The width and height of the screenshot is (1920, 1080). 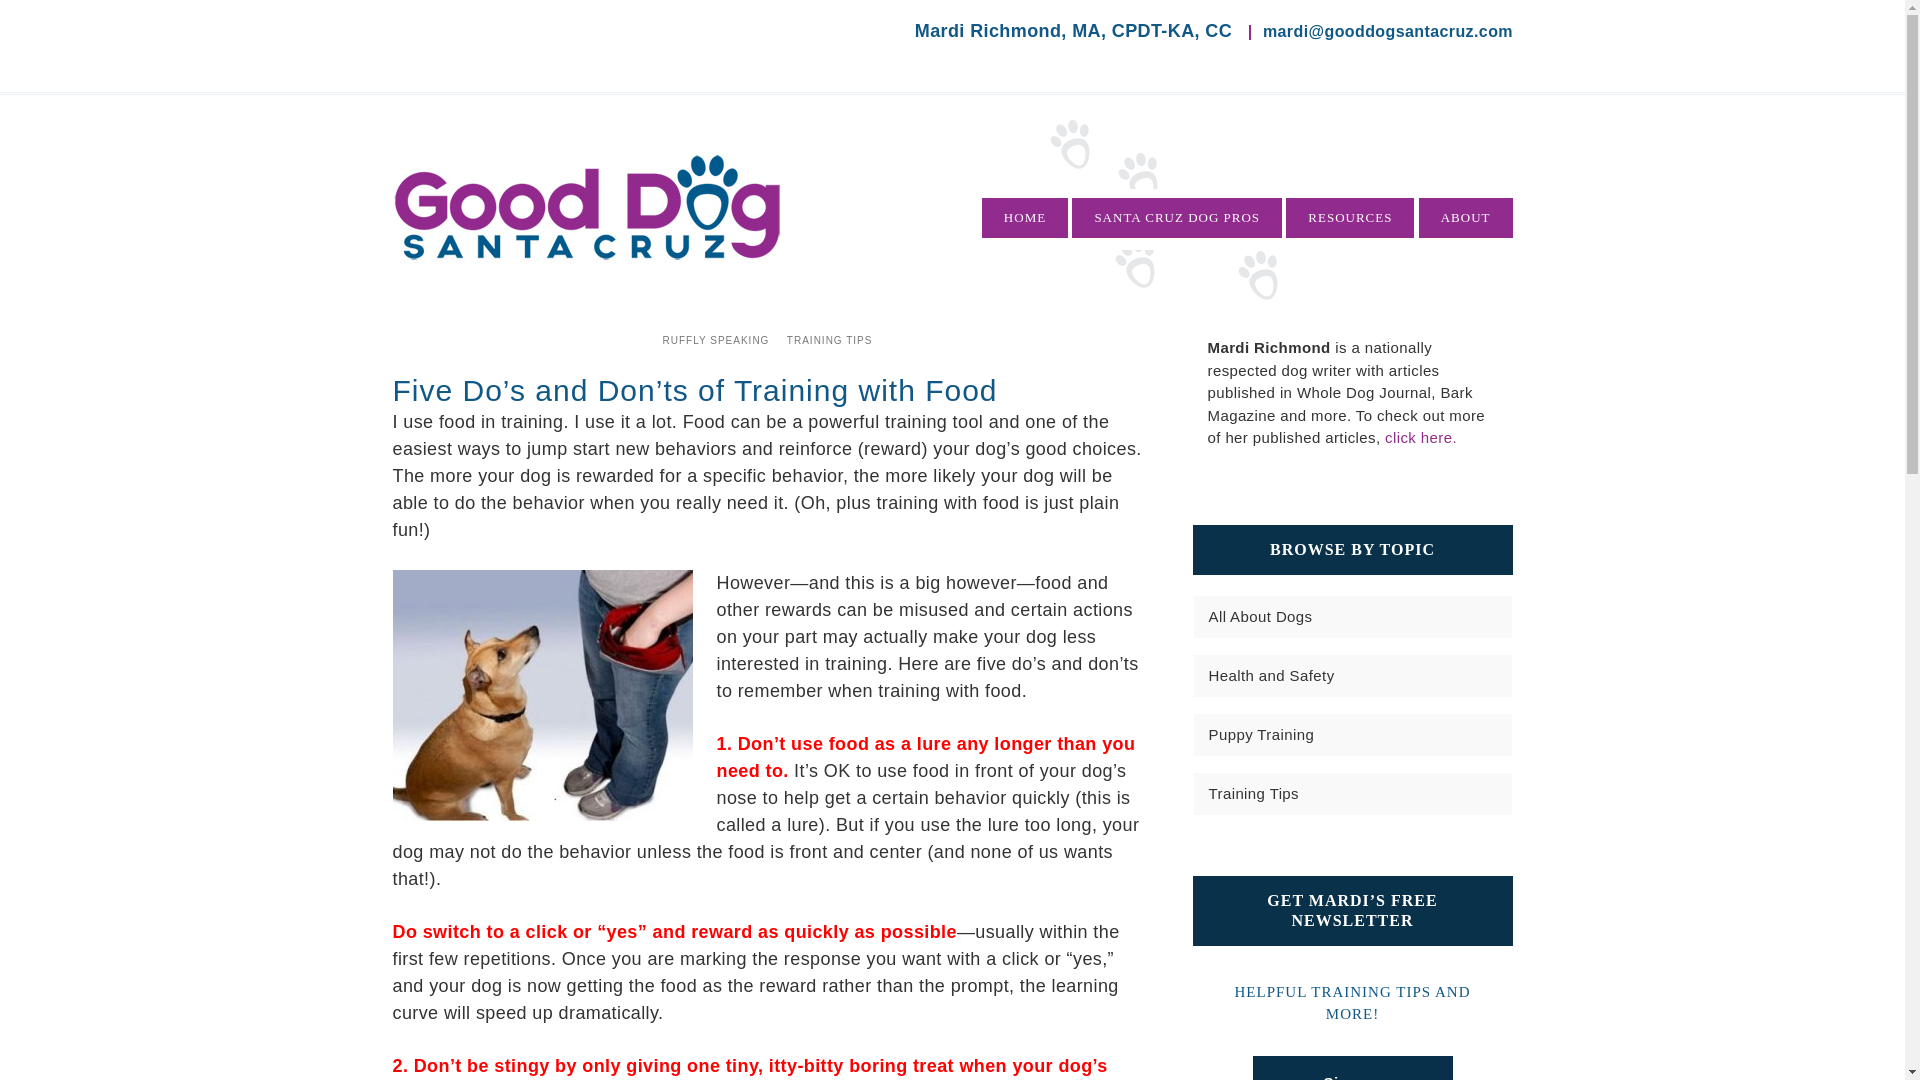 What do you see at coordinates (716, 340) in the screenshot?
I see `RUFFLY SPEAKING` at bounding box center [716, 340].